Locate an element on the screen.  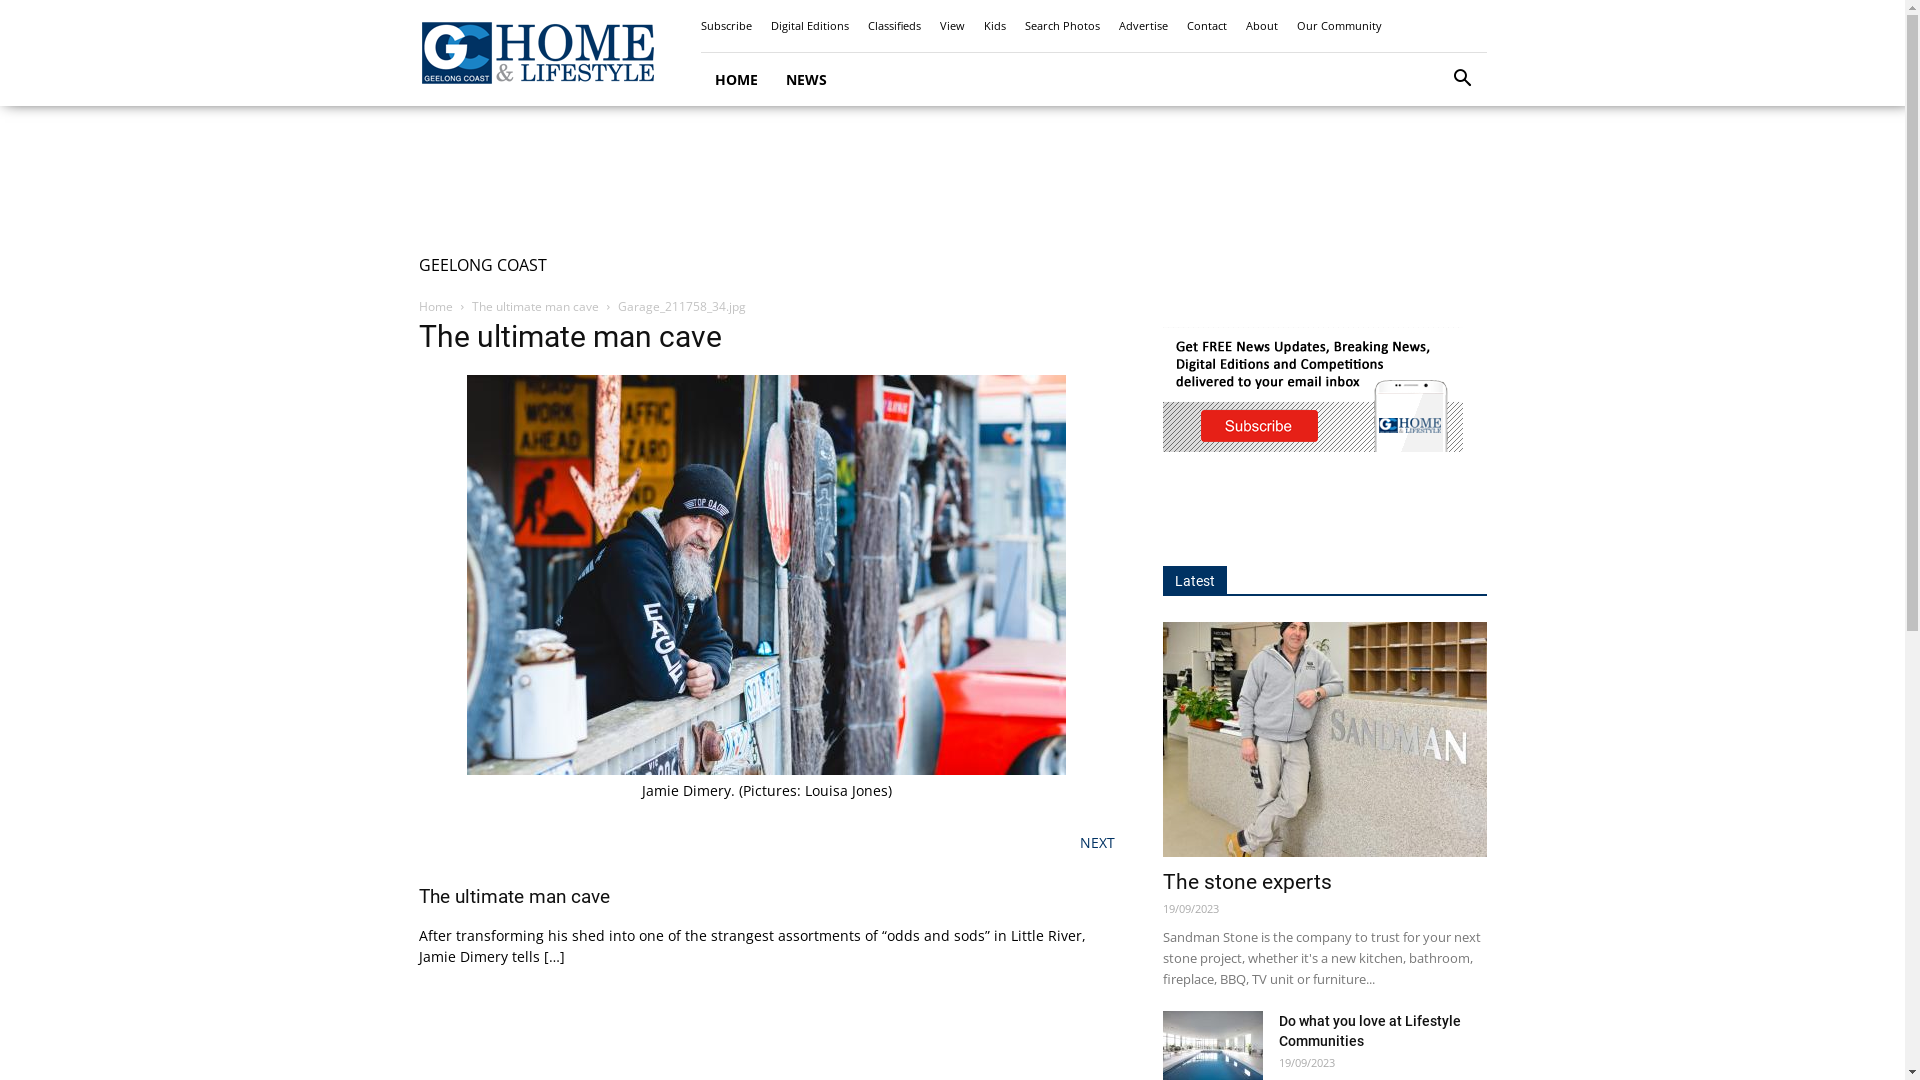
View is located at coordinates (952, 26).